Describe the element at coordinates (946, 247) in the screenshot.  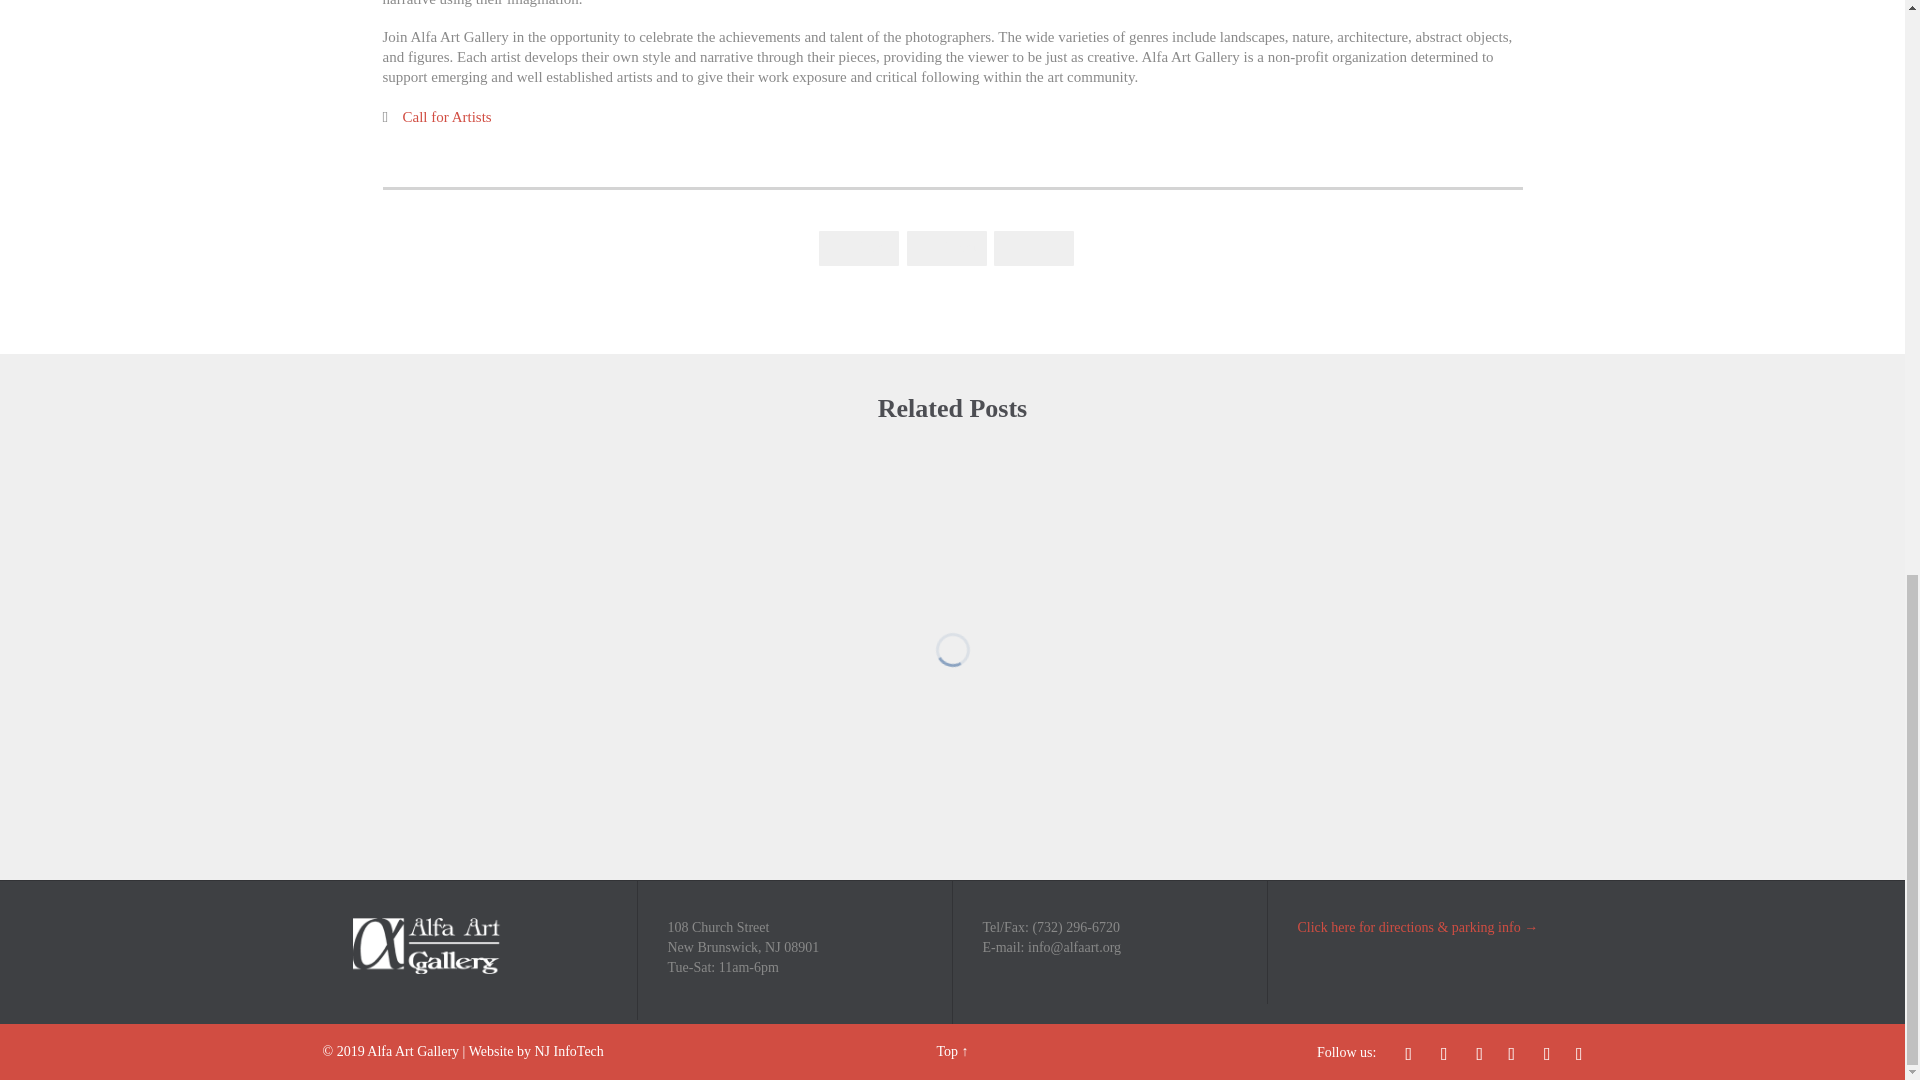
I see `Share on Twitter` at that location.